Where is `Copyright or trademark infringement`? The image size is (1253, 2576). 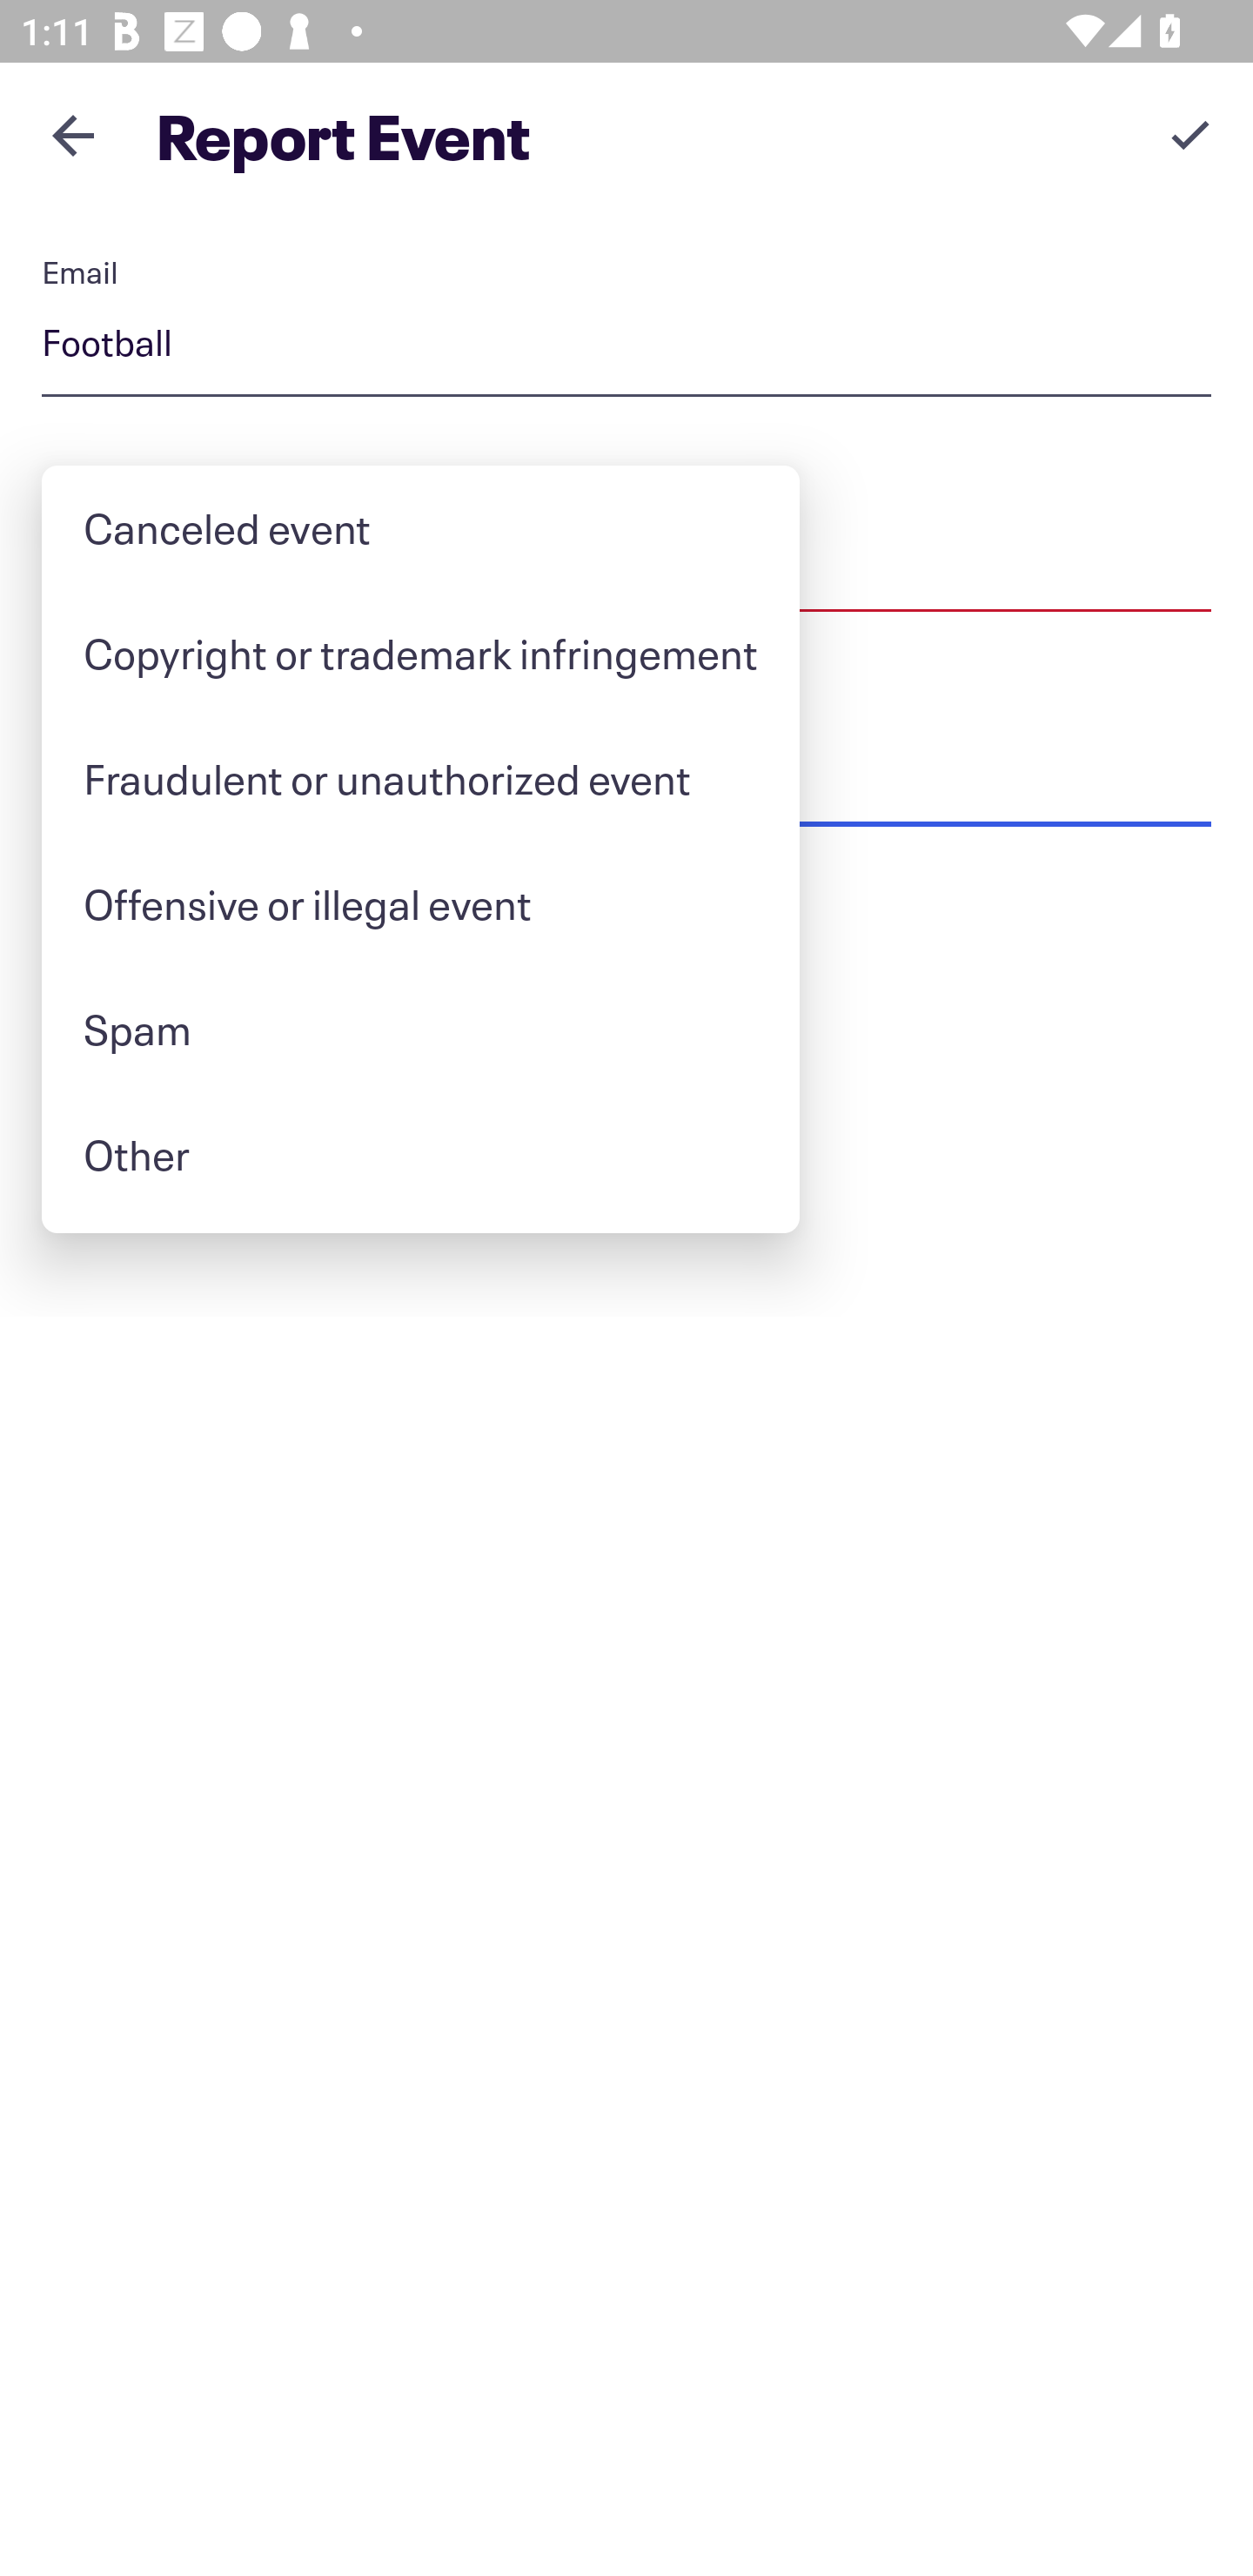
Copyright or trademark infringement is located at coordinates (419, 653).